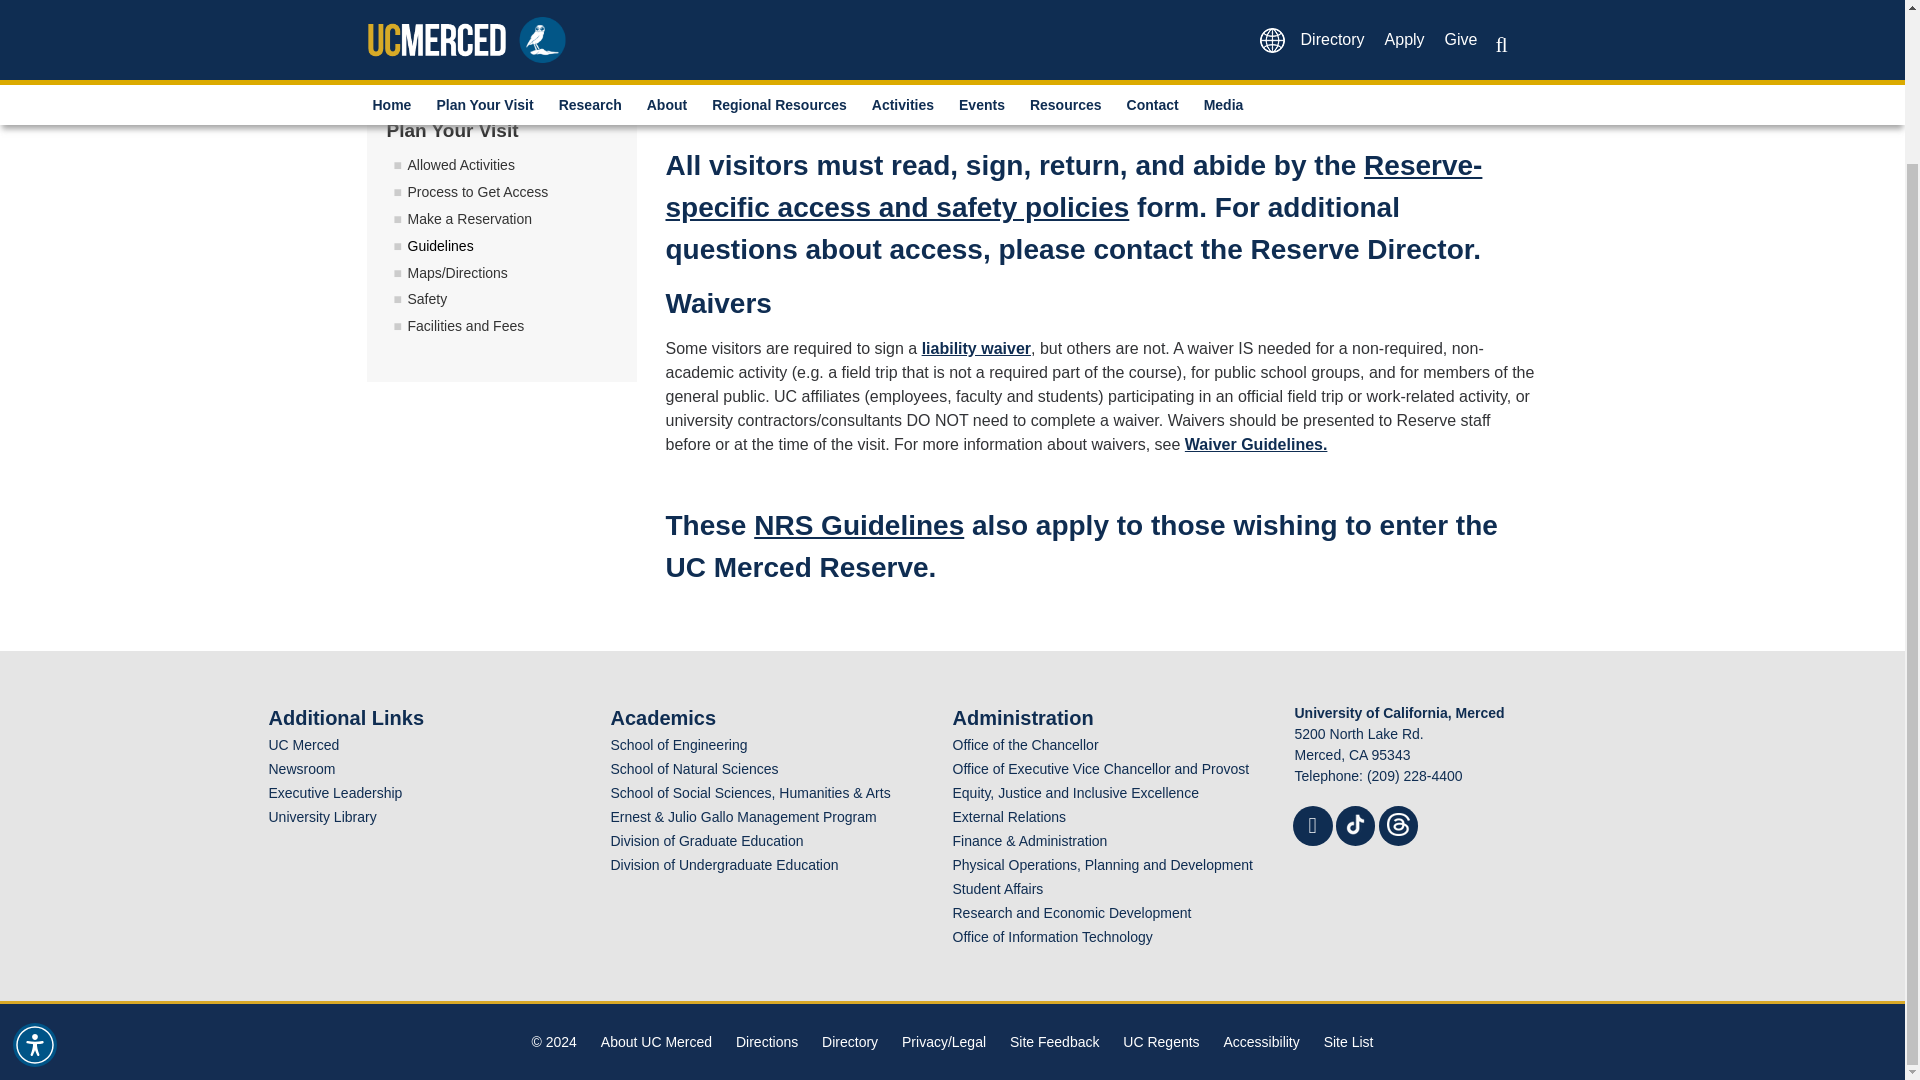 The height and width of the screenshot is (1080, 1920). What do you see at coordinates (598, 18) in the screenshot?
I see `Research` at bounding box center [598, 18].